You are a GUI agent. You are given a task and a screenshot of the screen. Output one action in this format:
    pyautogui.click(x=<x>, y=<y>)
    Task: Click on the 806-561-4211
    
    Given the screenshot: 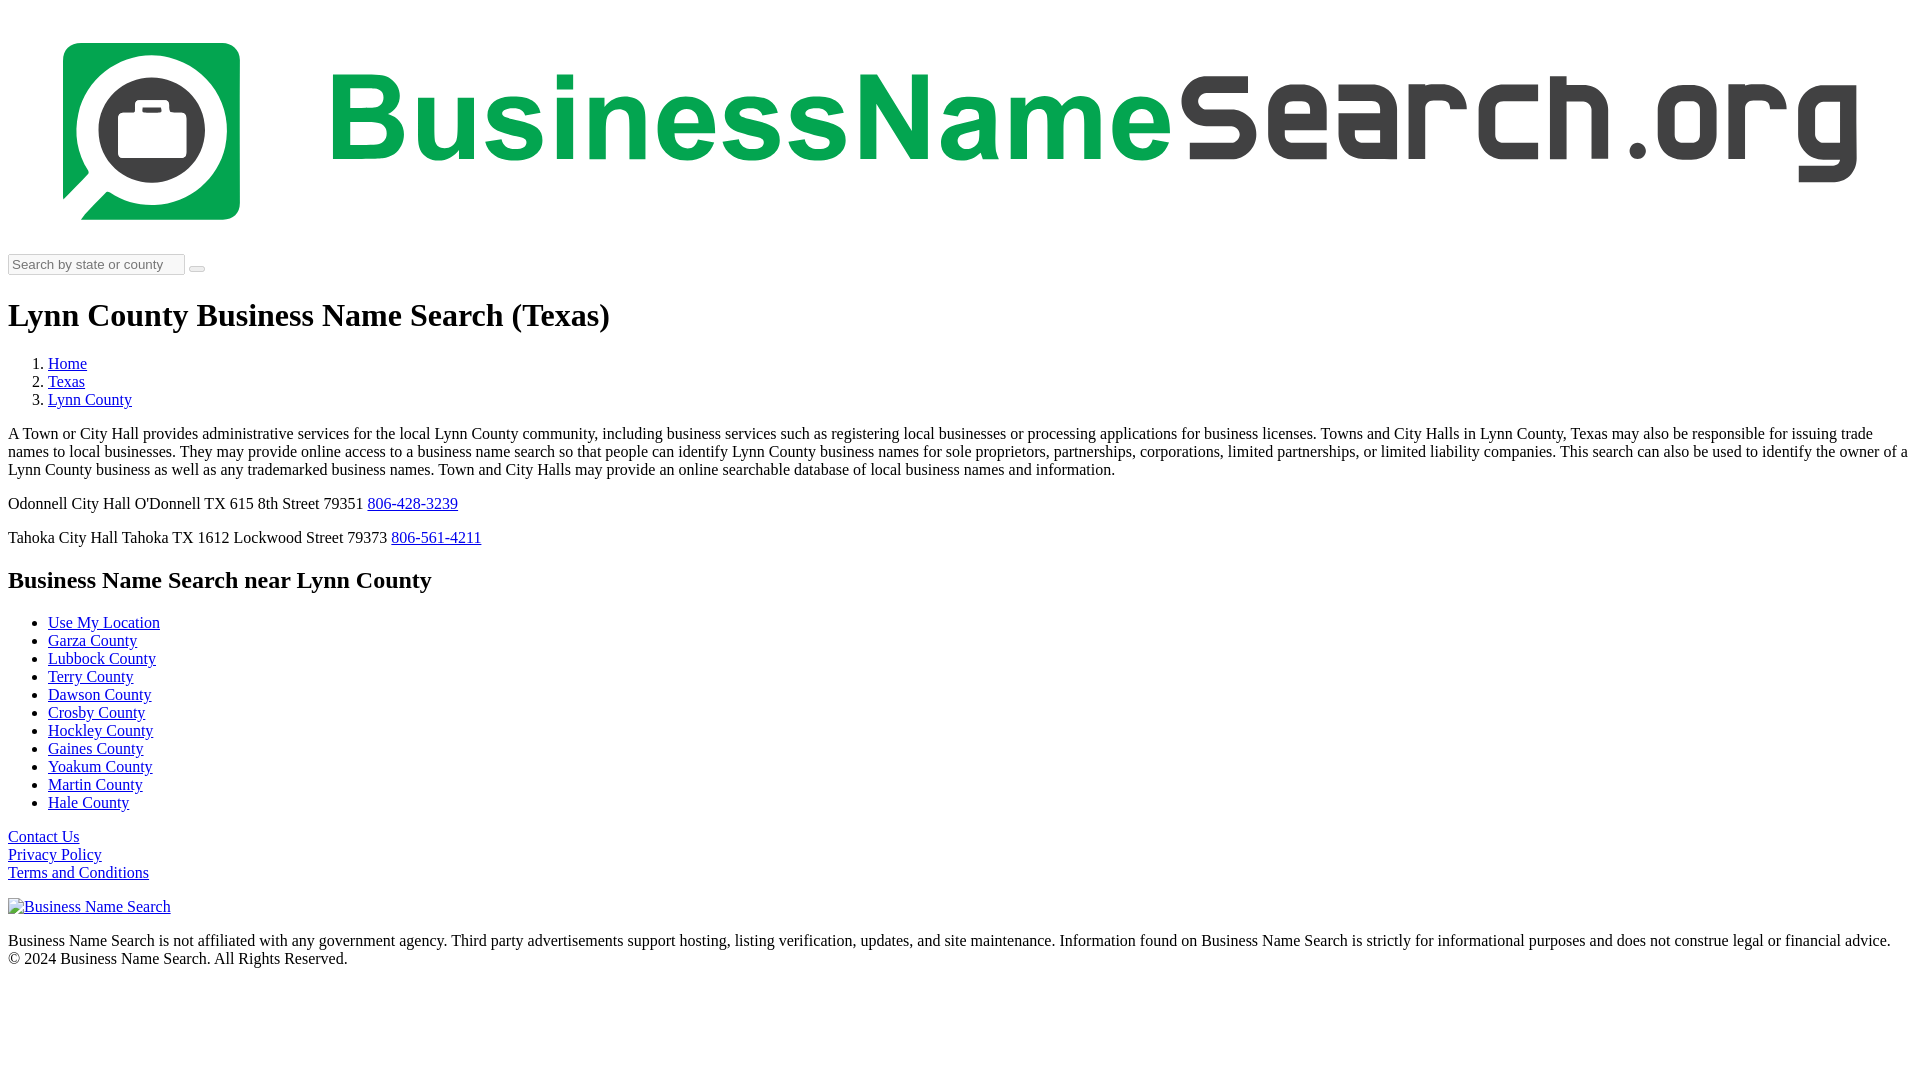 What is the action you would take?
    pyautogui.click(x=436, y=538)
    